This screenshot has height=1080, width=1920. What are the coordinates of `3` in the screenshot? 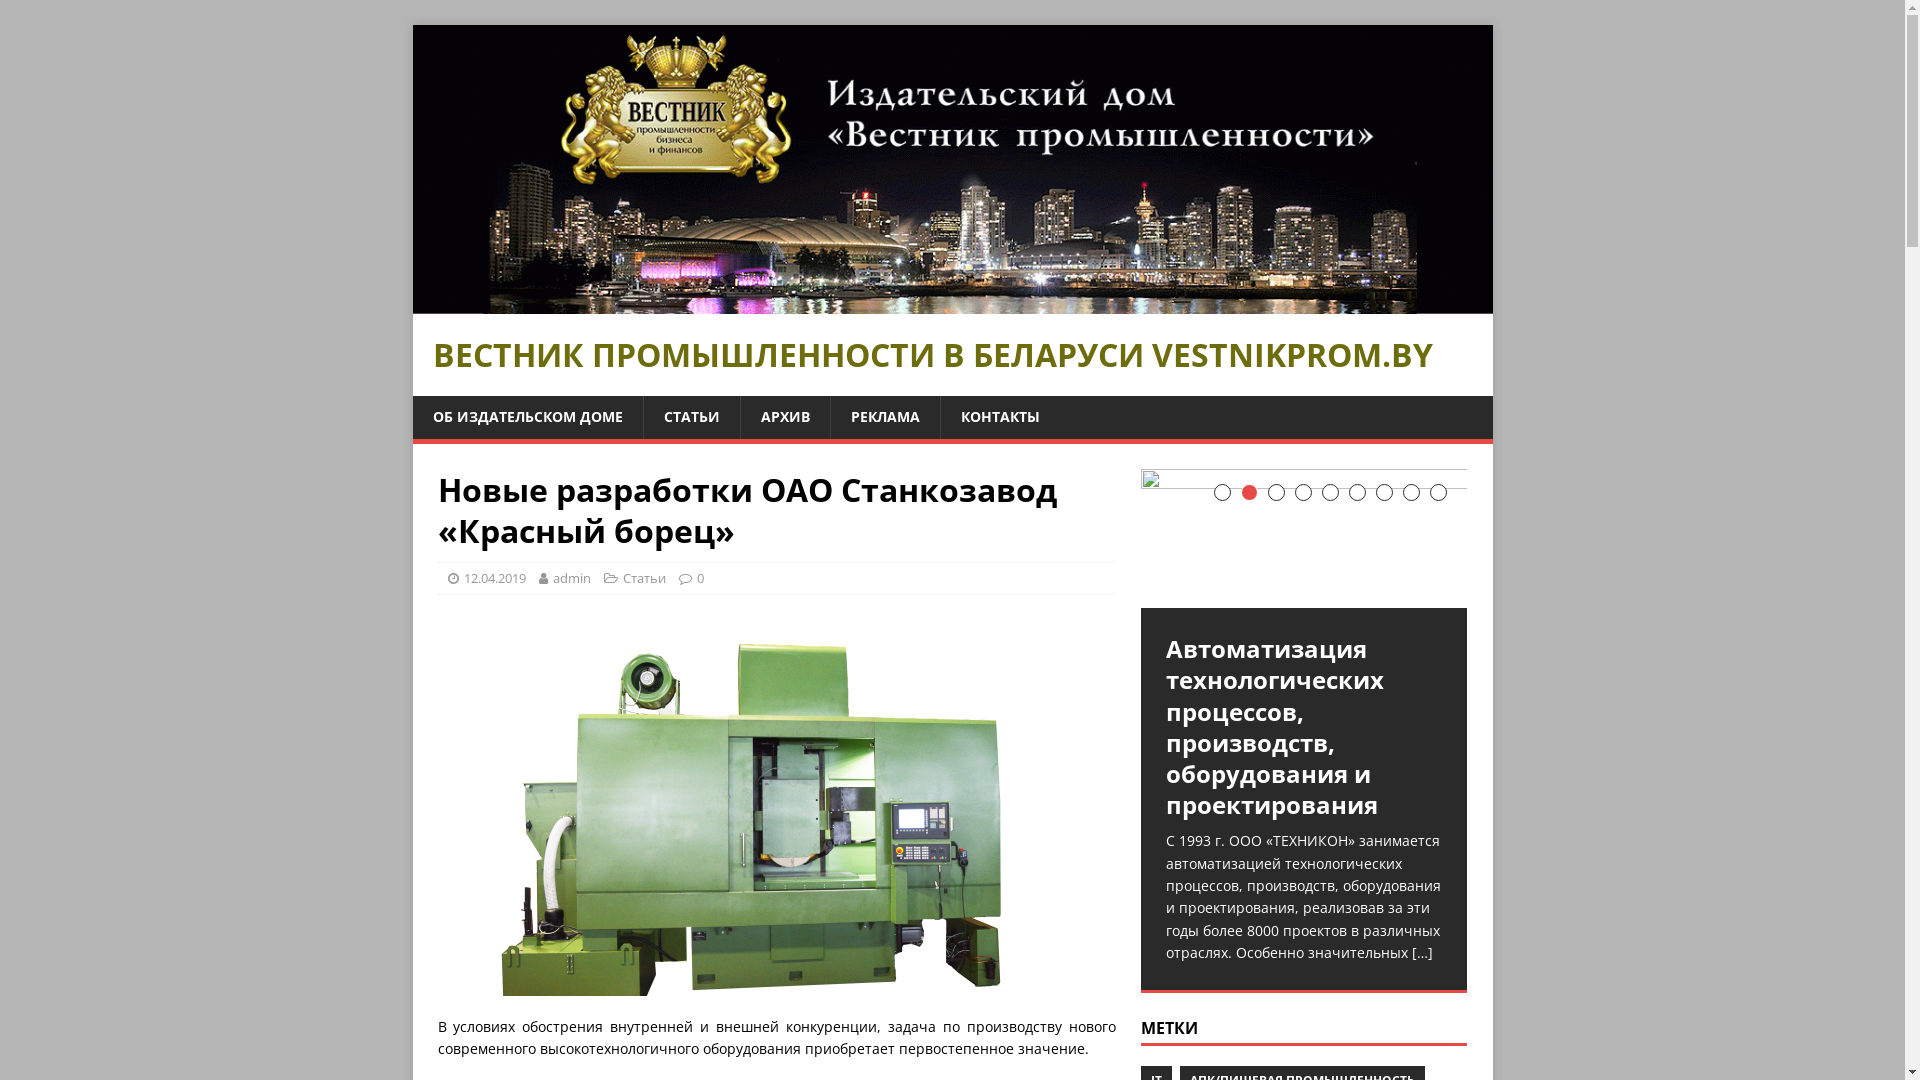 It's located at (1276, 492).